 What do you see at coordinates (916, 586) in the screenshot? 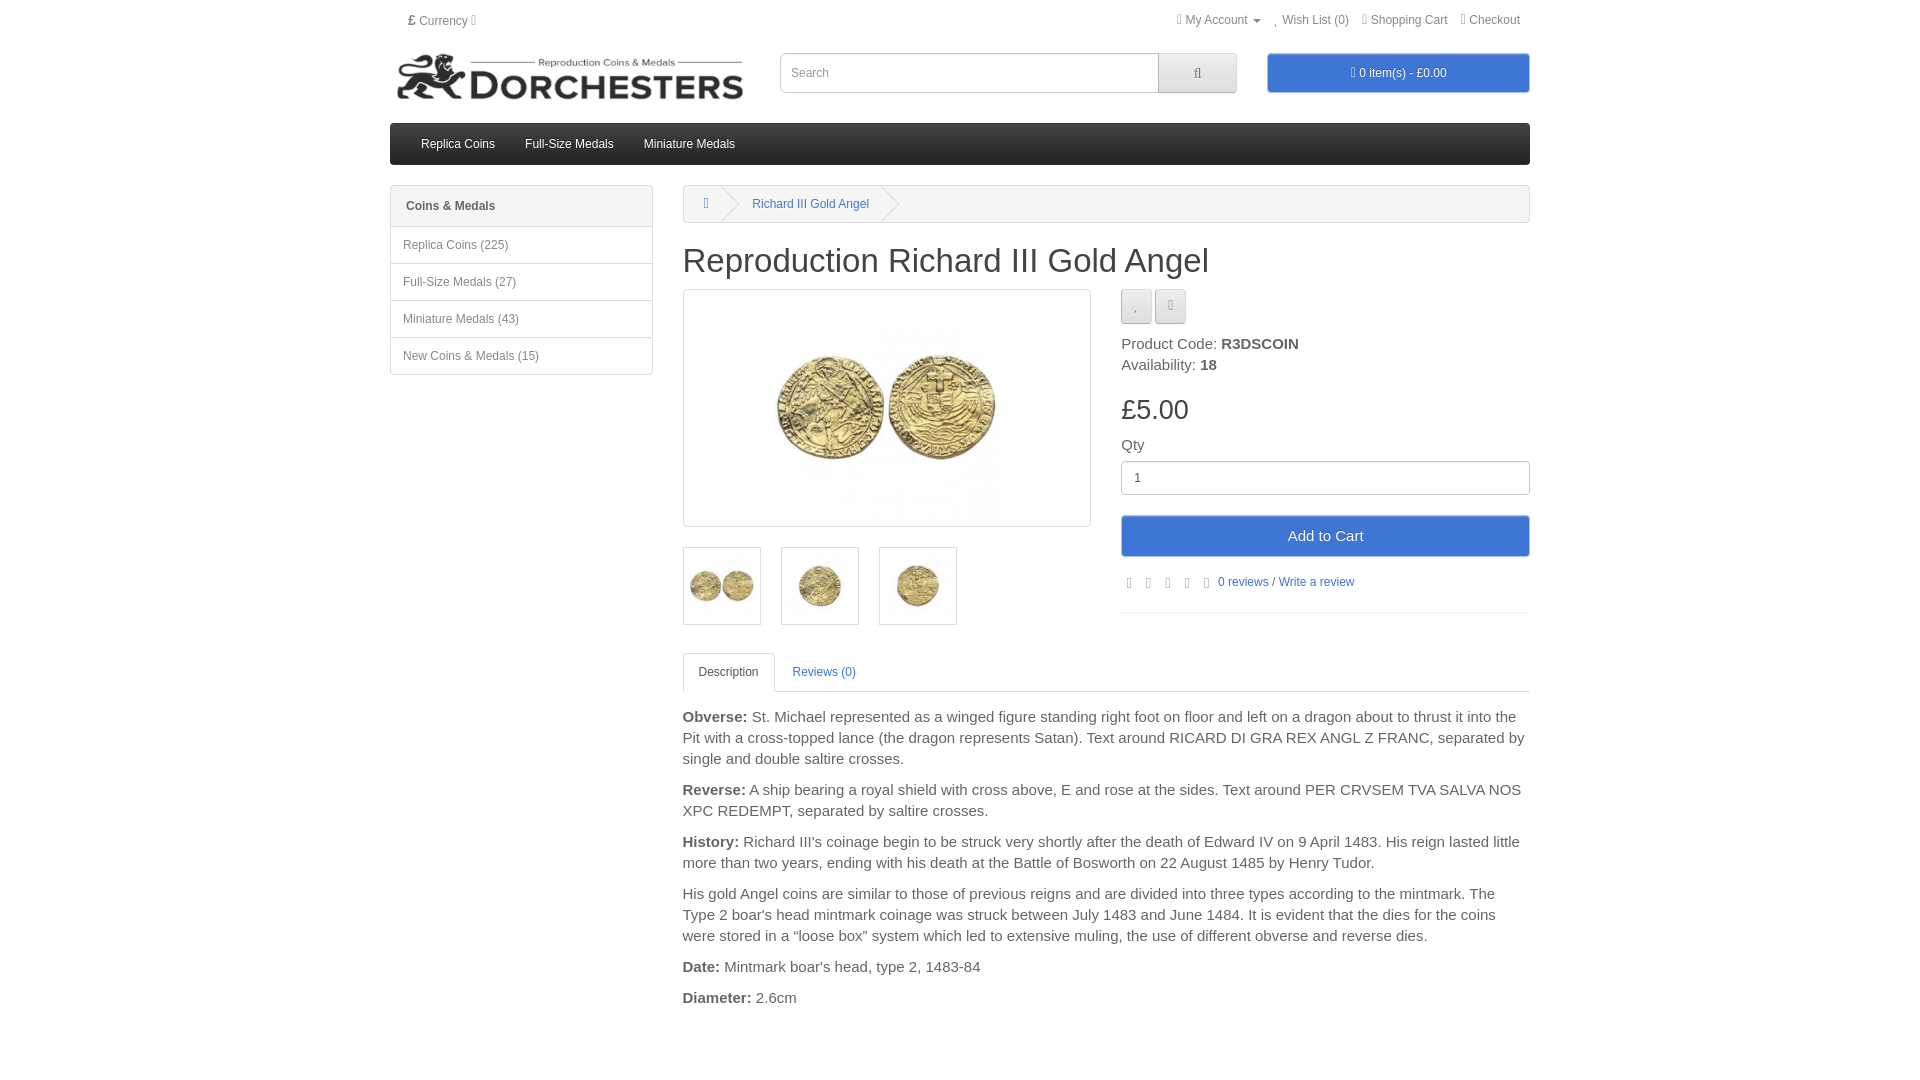
I see `Richard III Gold Angel` at bounding box center [916, 586].